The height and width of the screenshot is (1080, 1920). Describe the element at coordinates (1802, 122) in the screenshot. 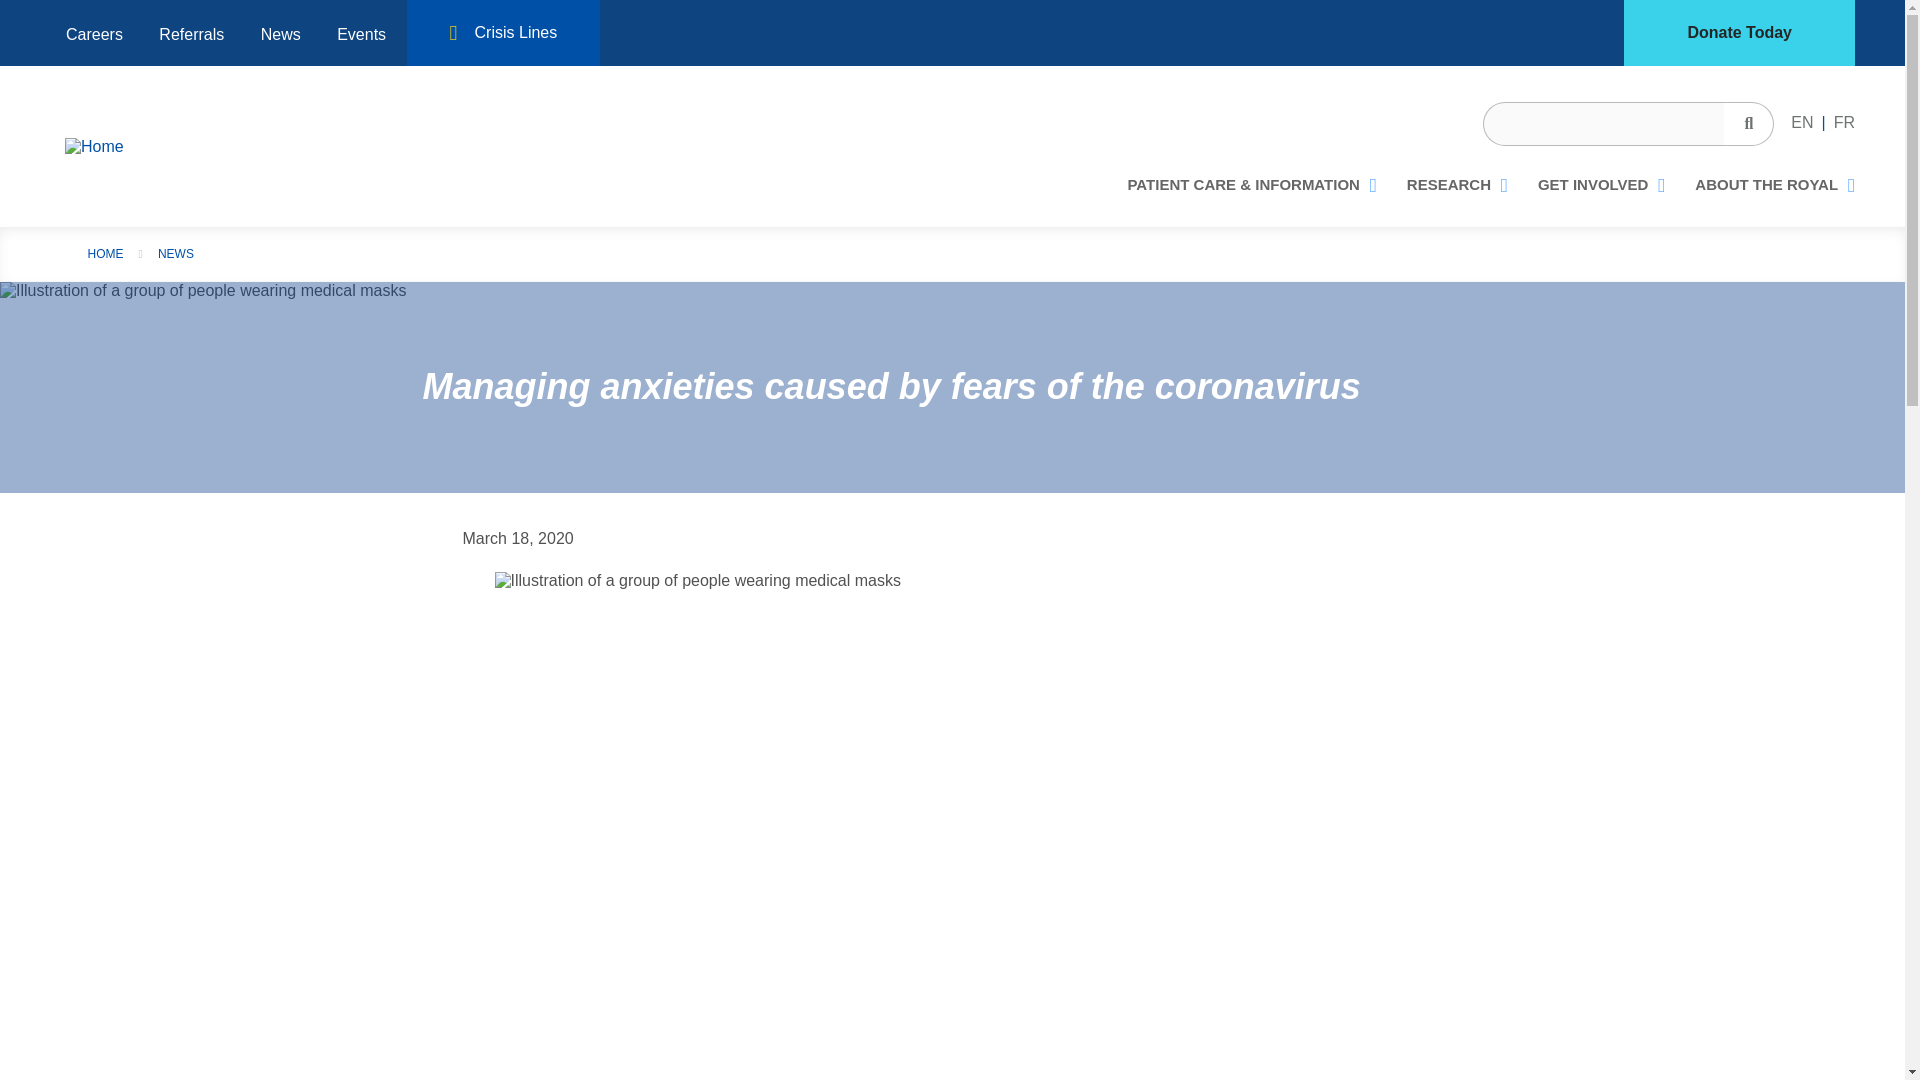

I see `EN` at that location.